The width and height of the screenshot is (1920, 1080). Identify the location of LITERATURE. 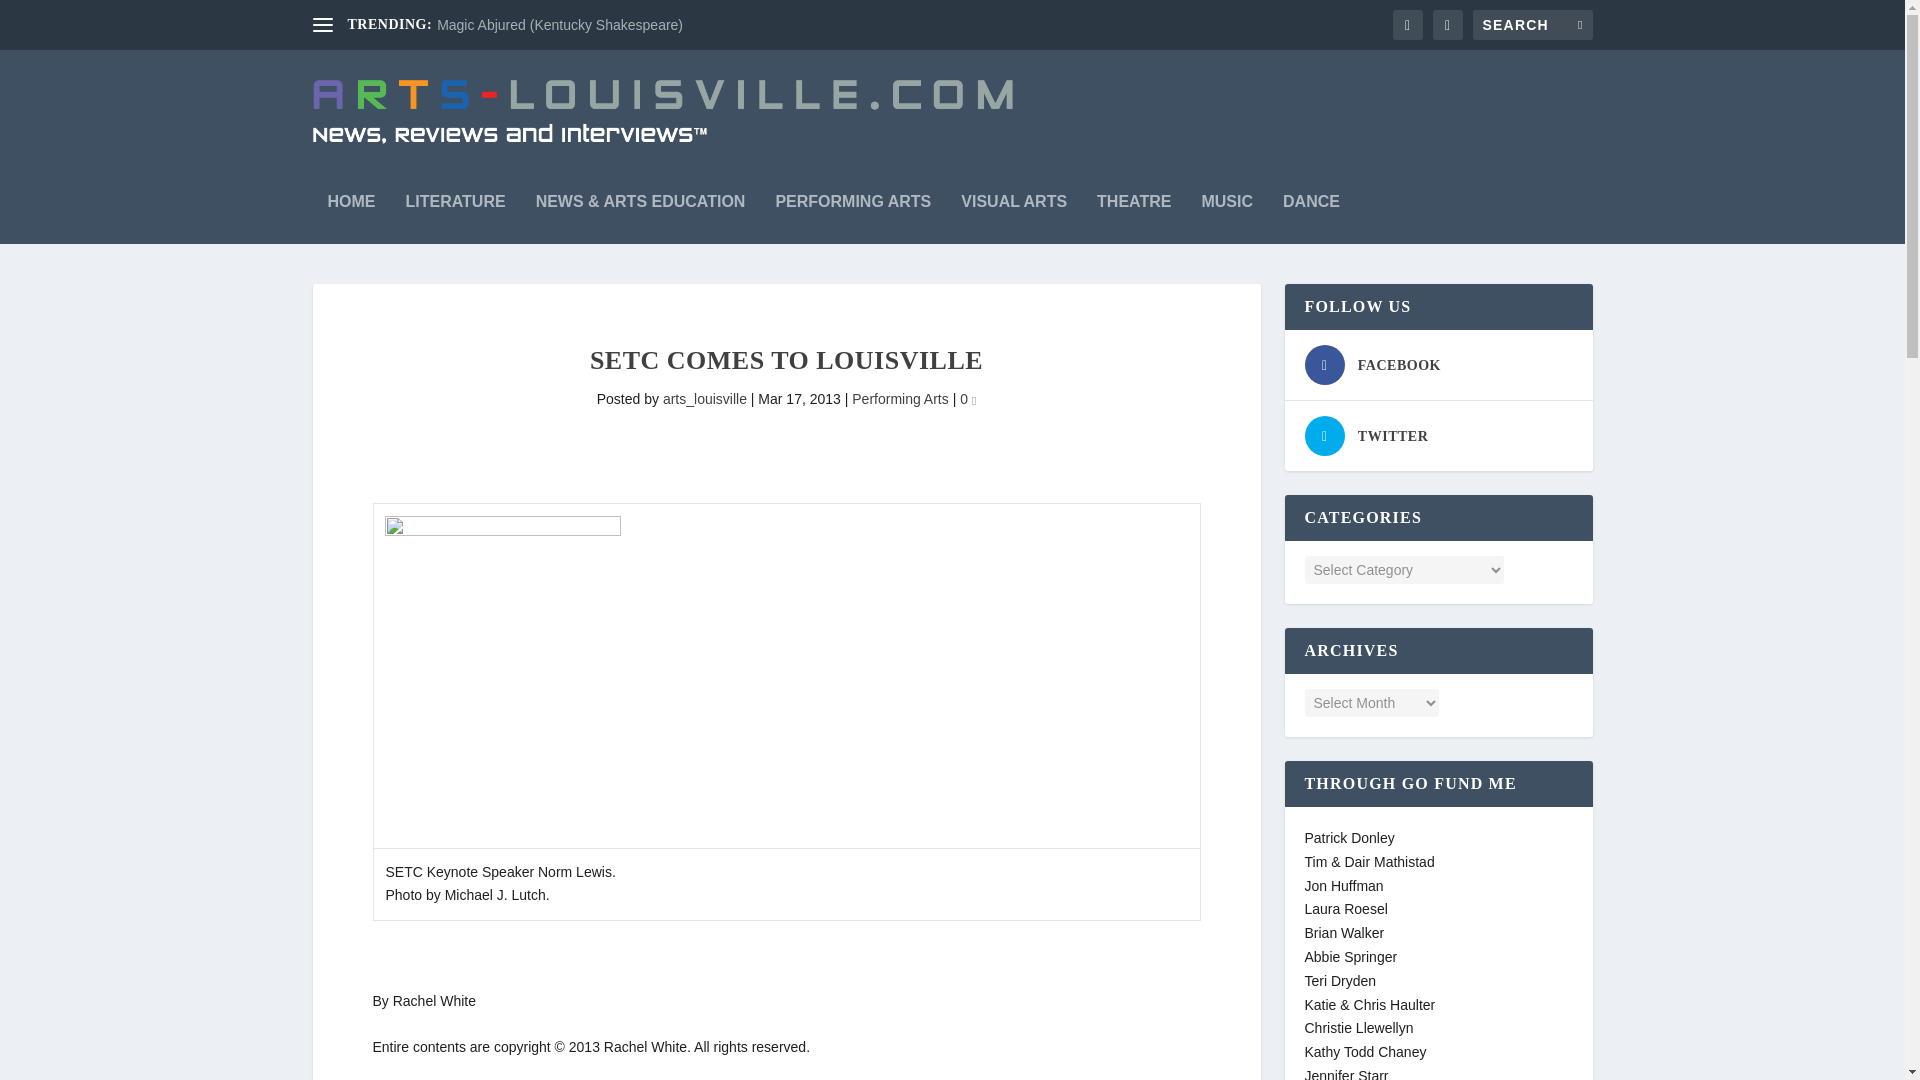
(456, 208).